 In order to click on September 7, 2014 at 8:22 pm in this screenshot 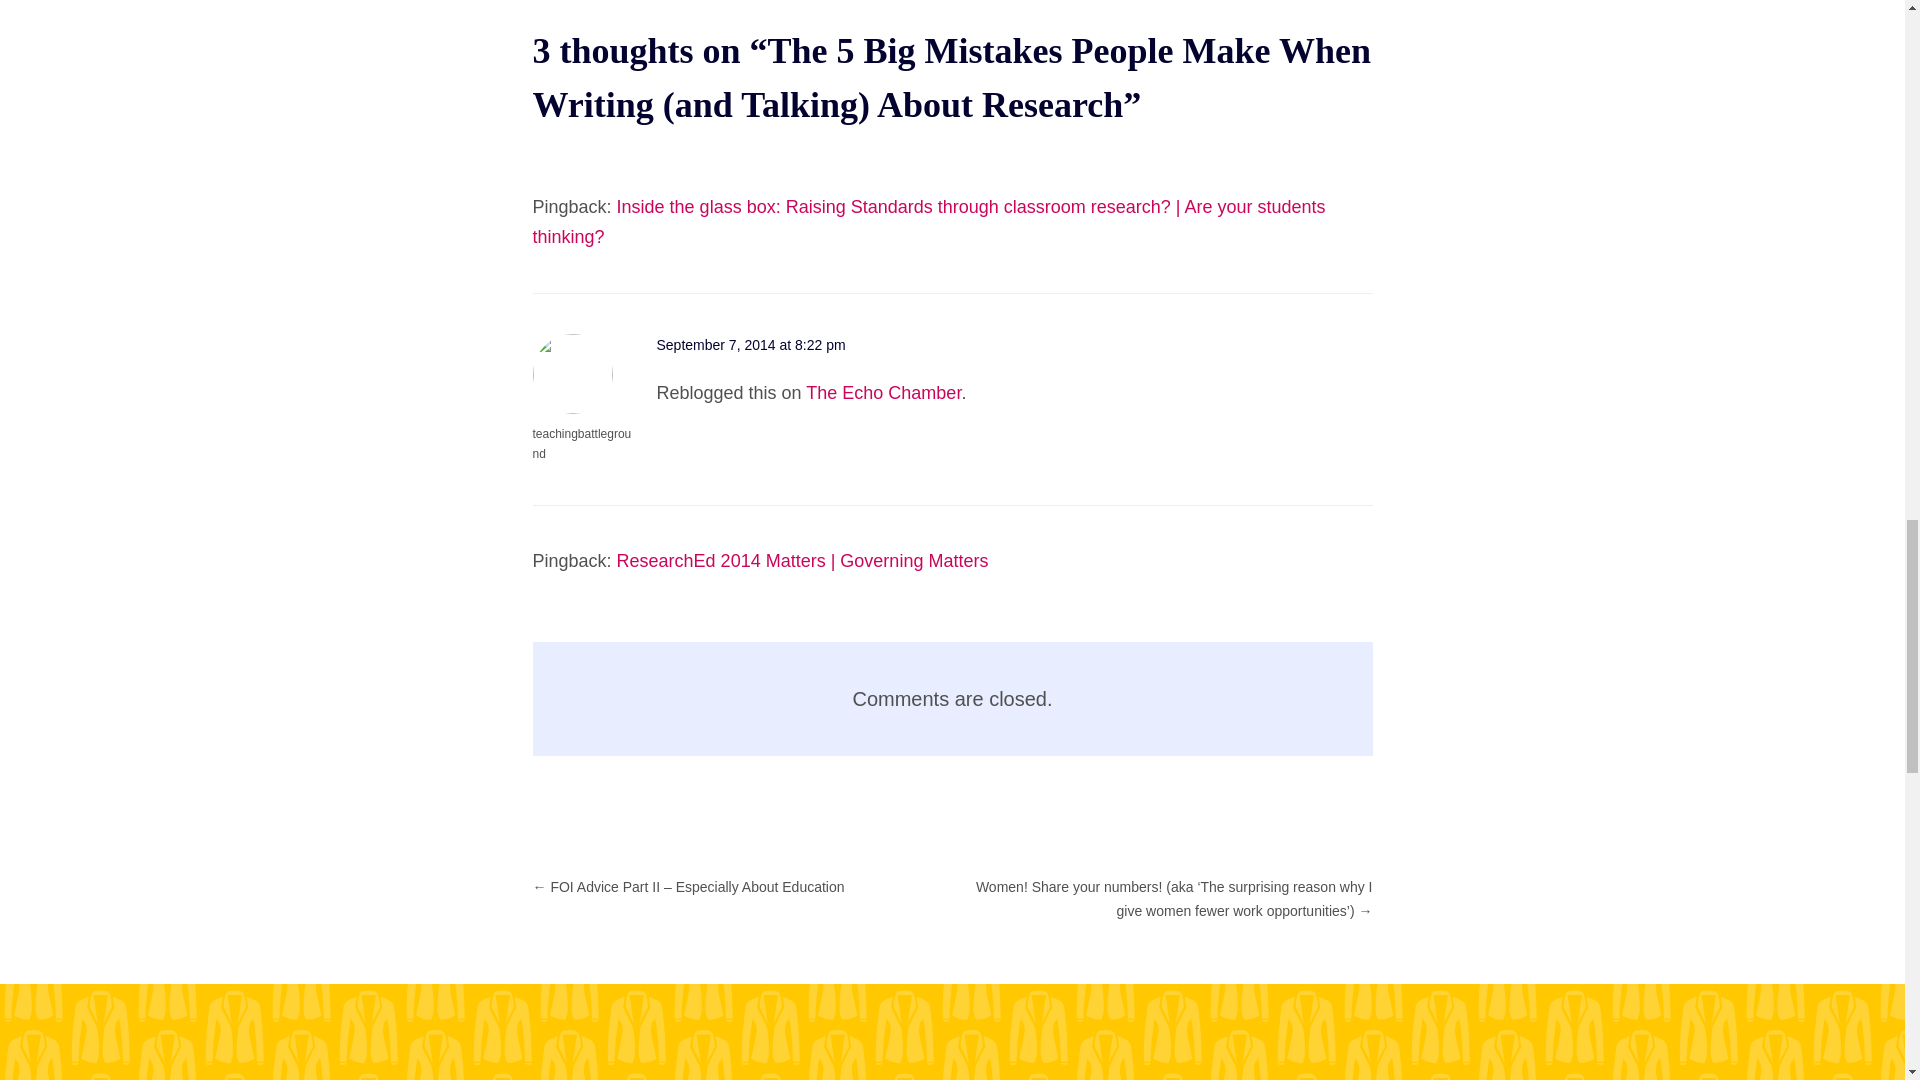, I will do `click(750, 344)`.